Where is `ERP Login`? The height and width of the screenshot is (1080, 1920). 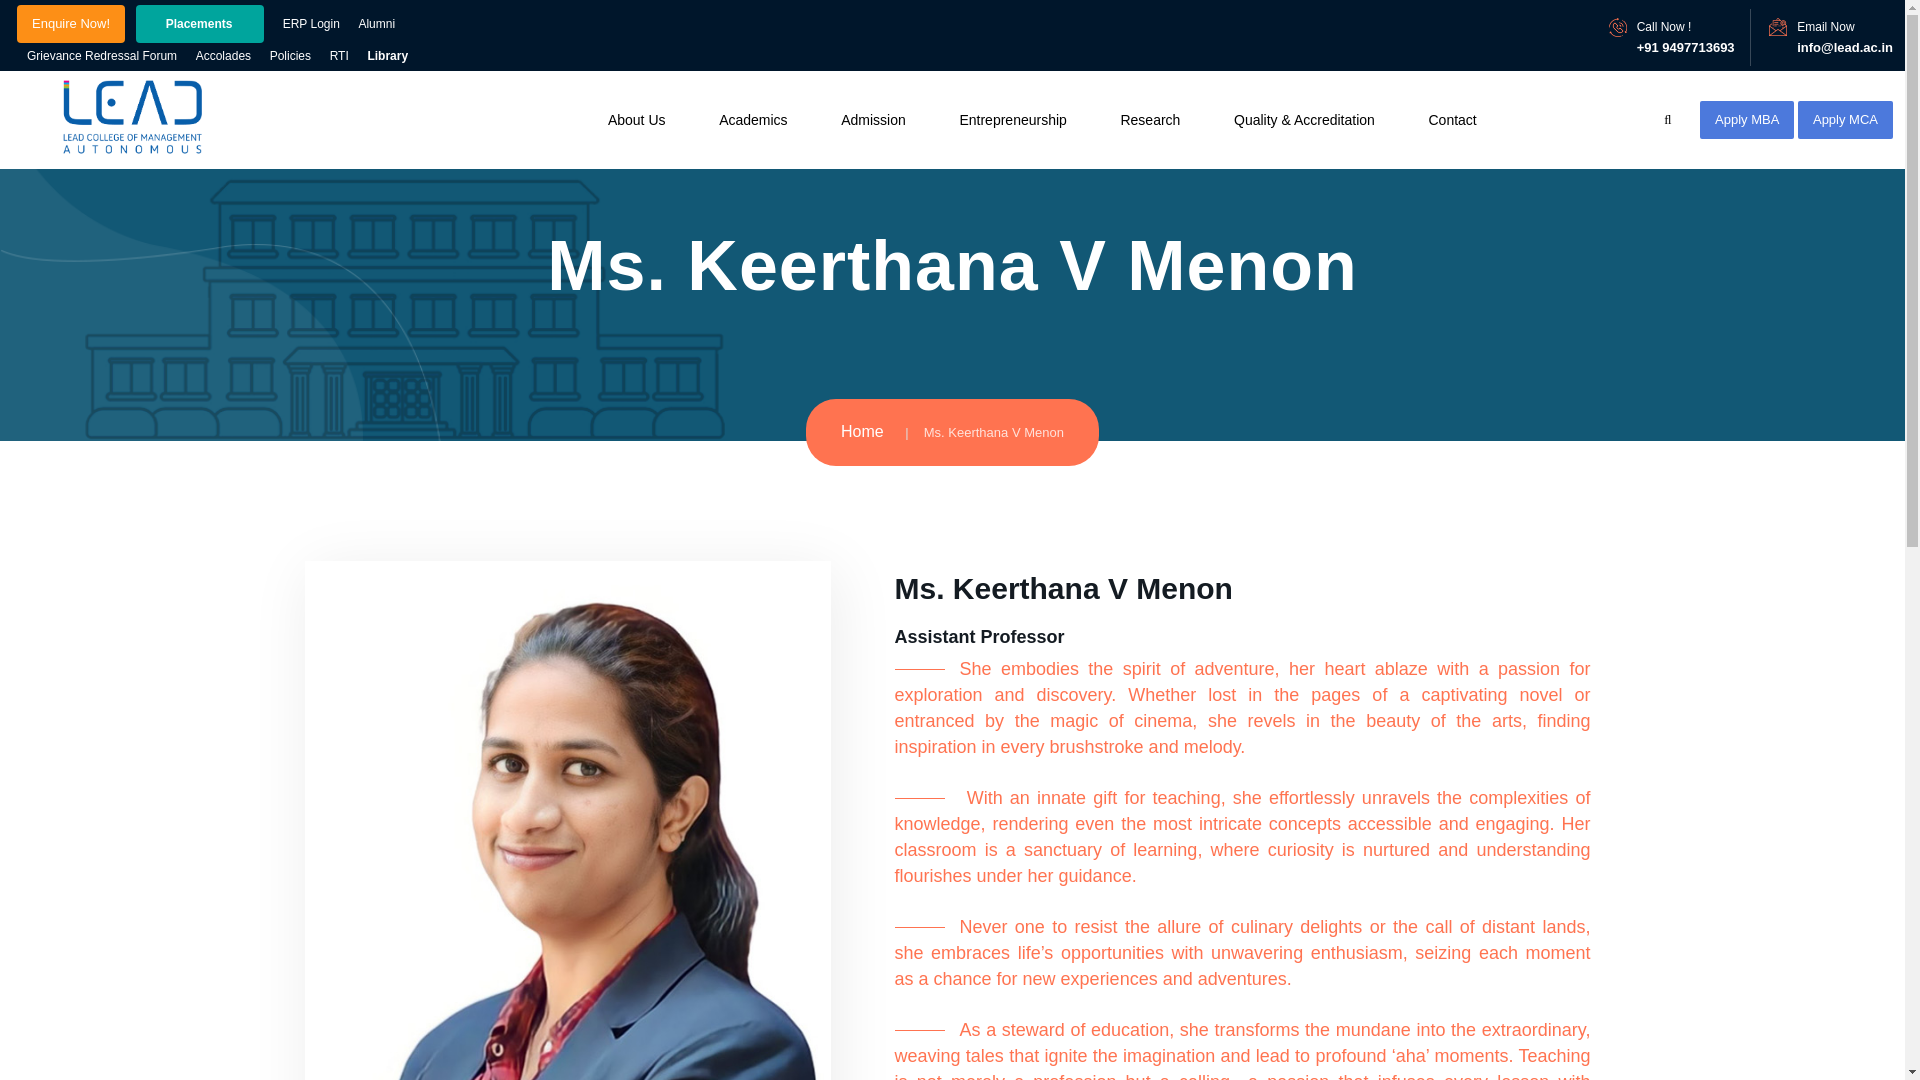 ERP Login is located at coordinates (310, 23).